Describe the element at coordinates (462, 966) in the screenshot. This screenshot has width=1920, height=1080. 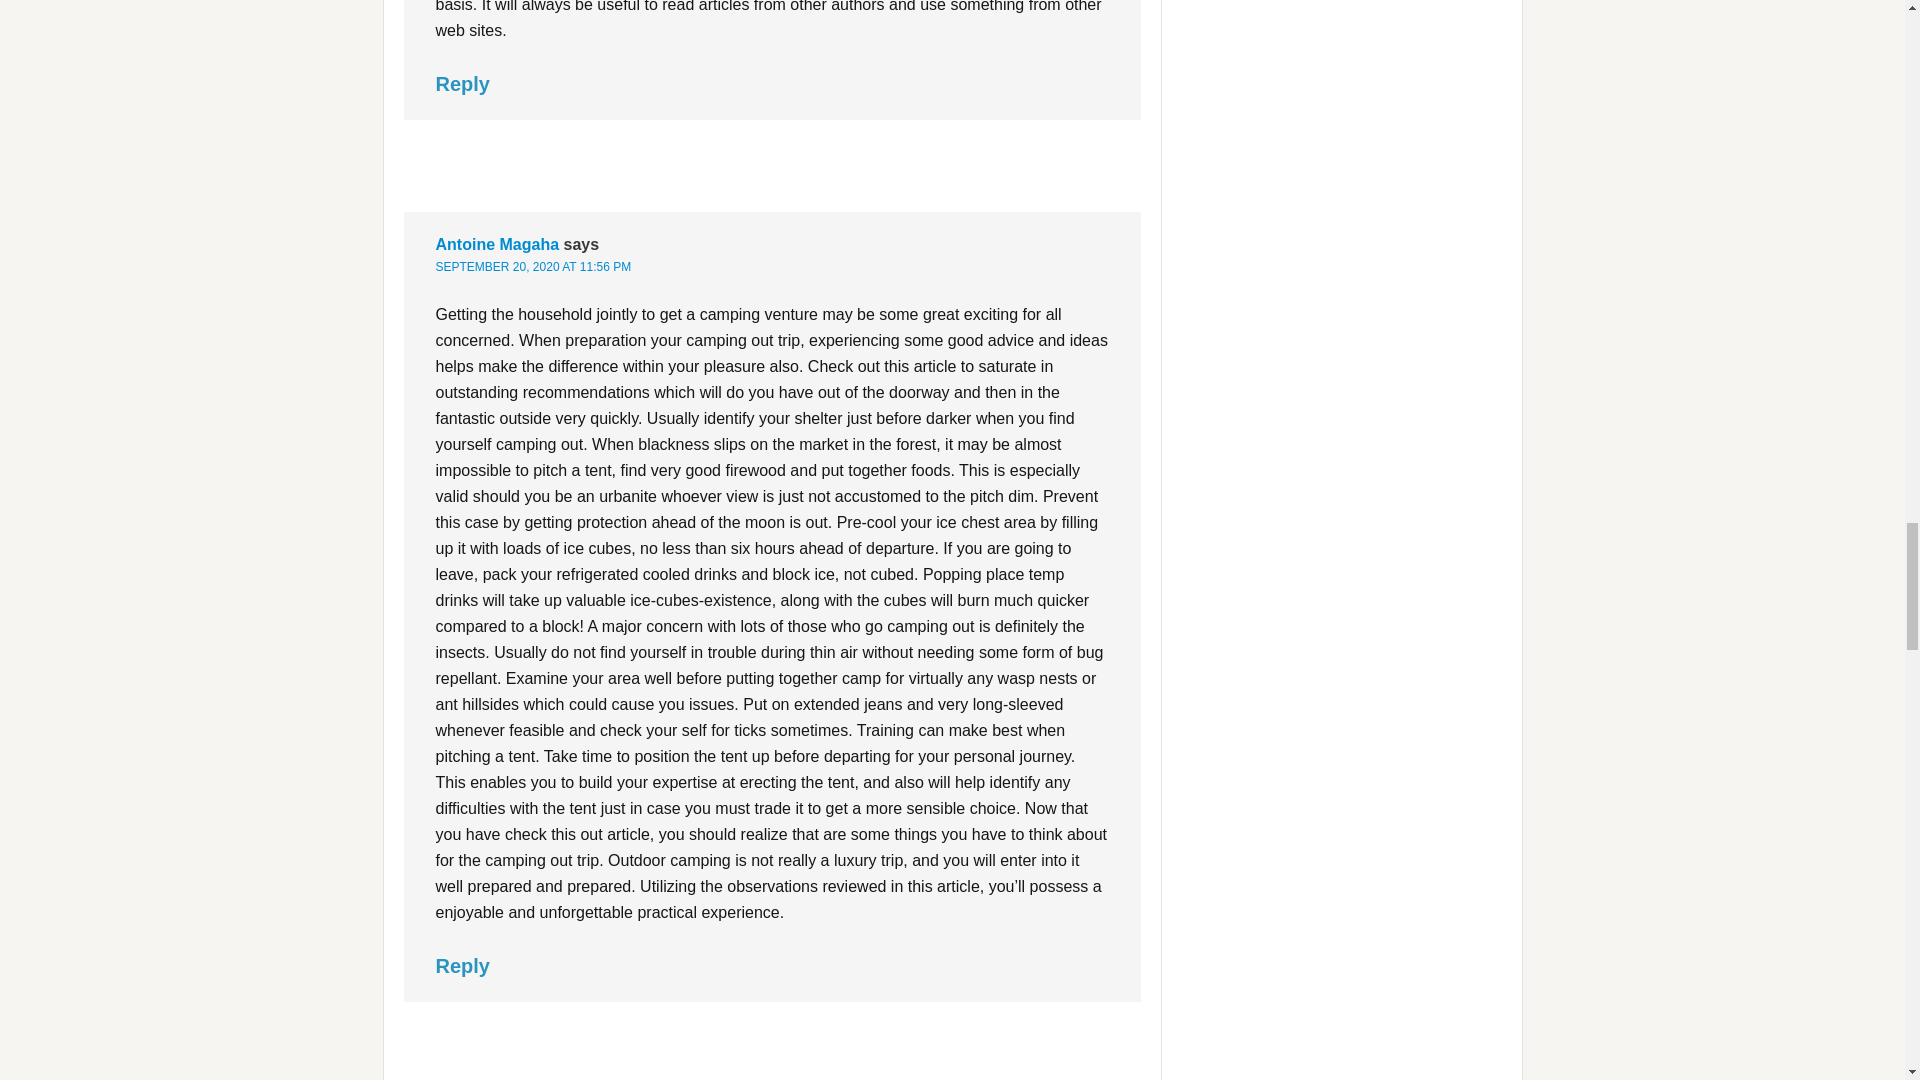
I see `Reply` at that location.